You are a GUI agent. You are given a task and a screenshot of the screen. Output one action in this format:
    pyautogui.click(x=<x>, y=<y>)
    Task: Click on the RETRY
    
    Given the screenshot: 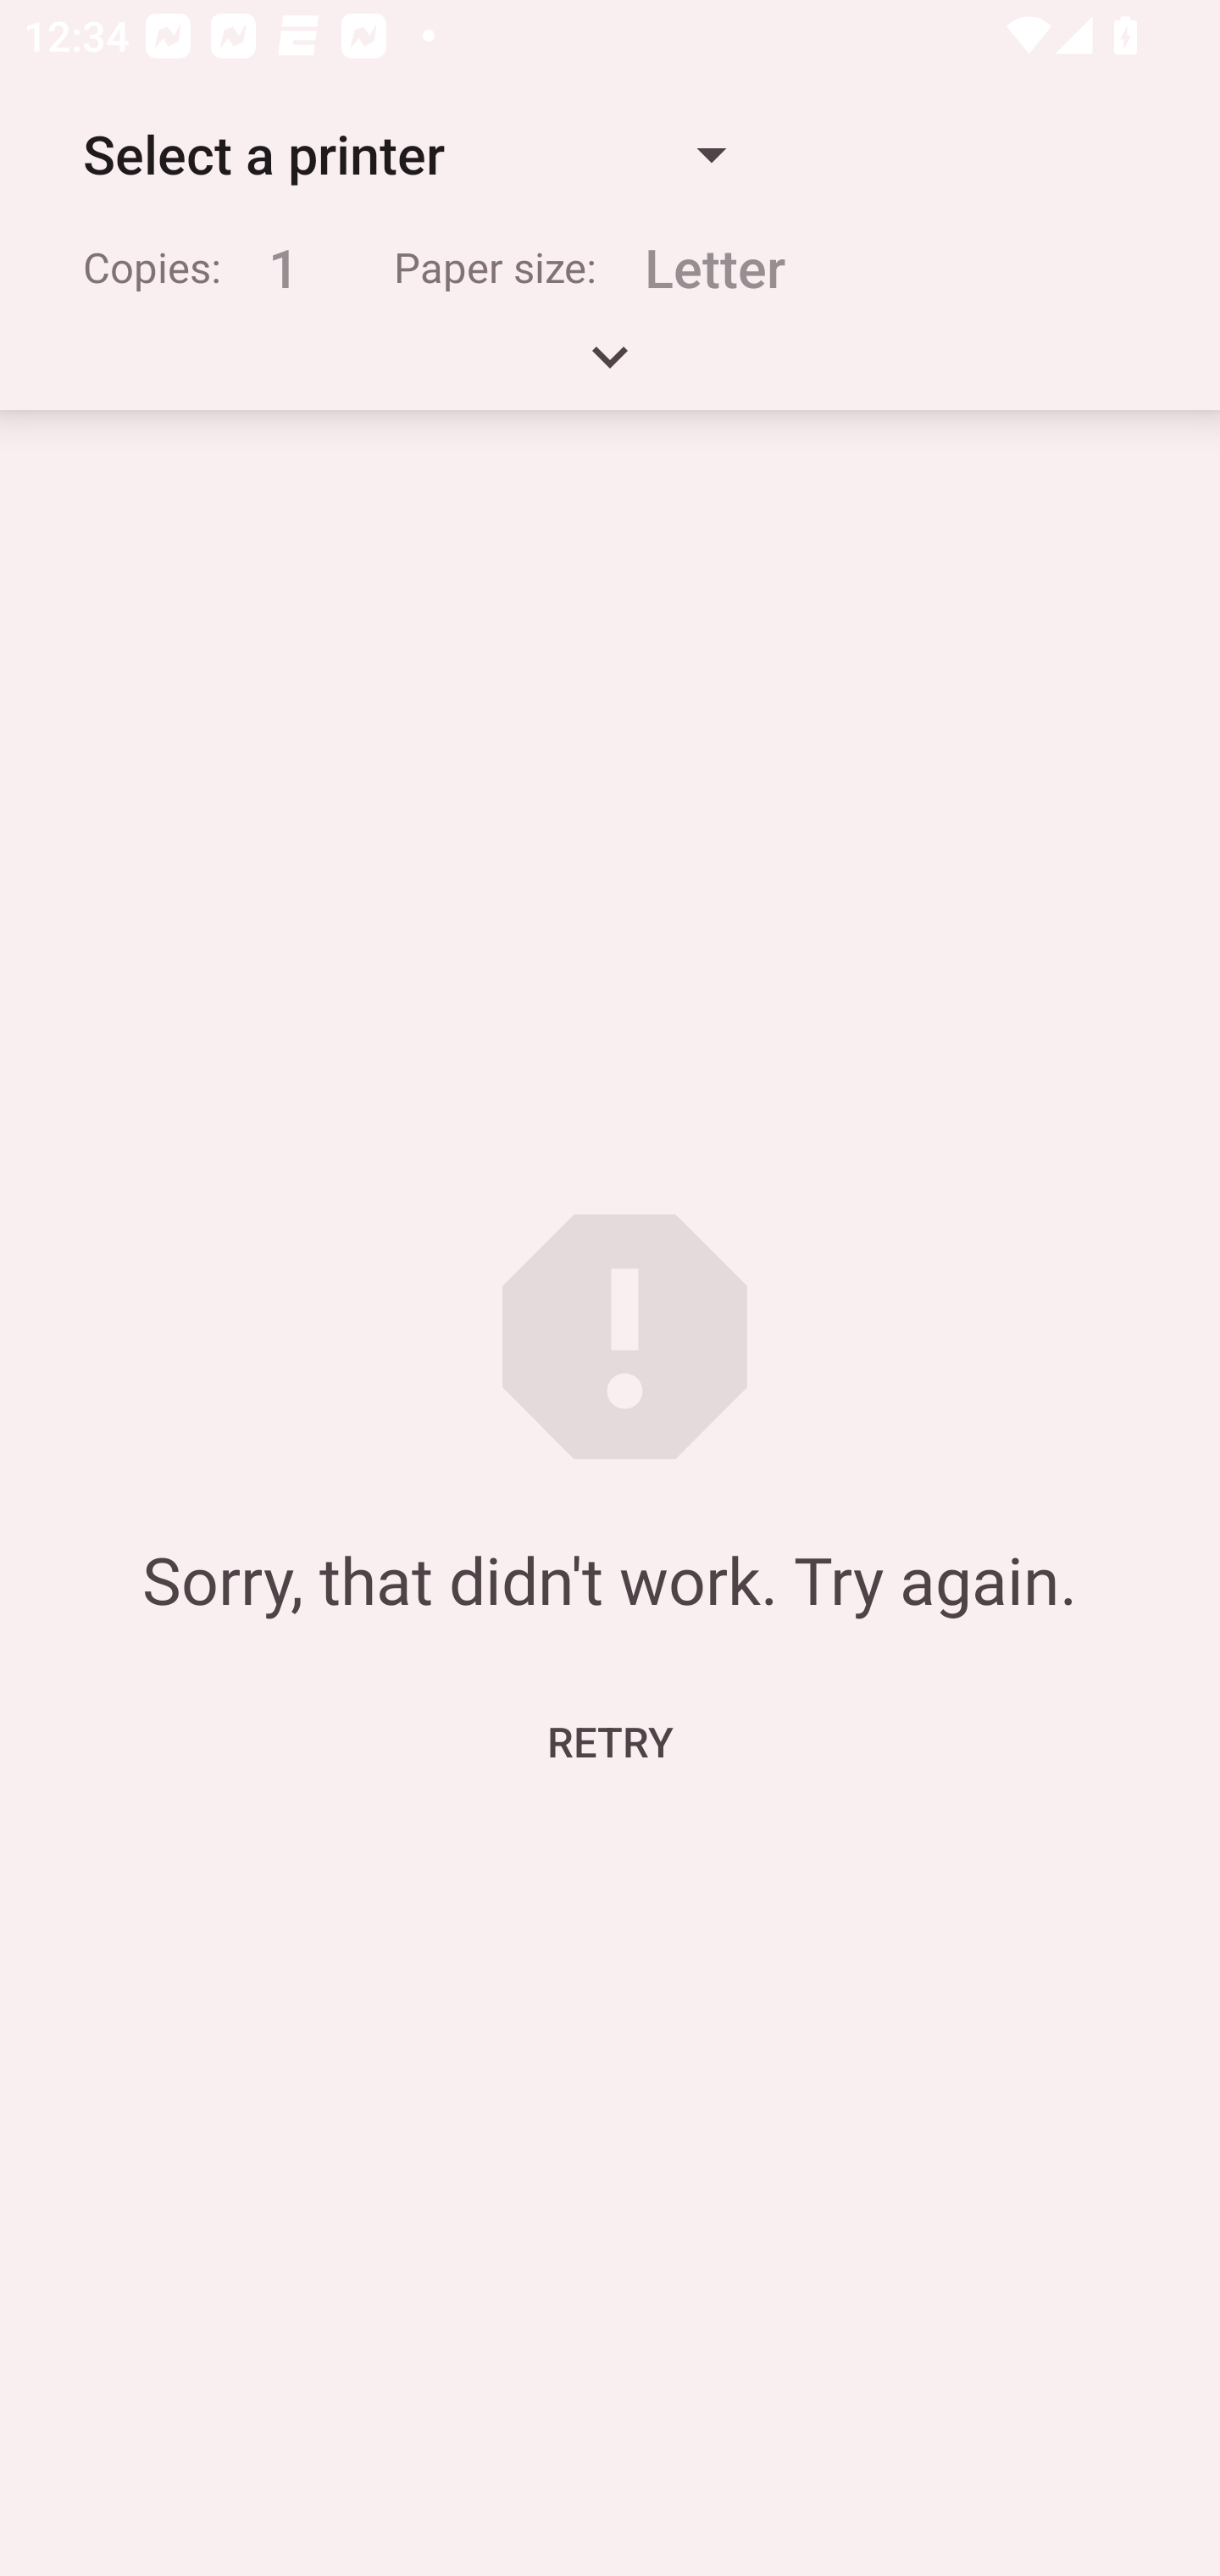 What is the action you would take?
    pyautogui.click(x=610, y=1740)
    